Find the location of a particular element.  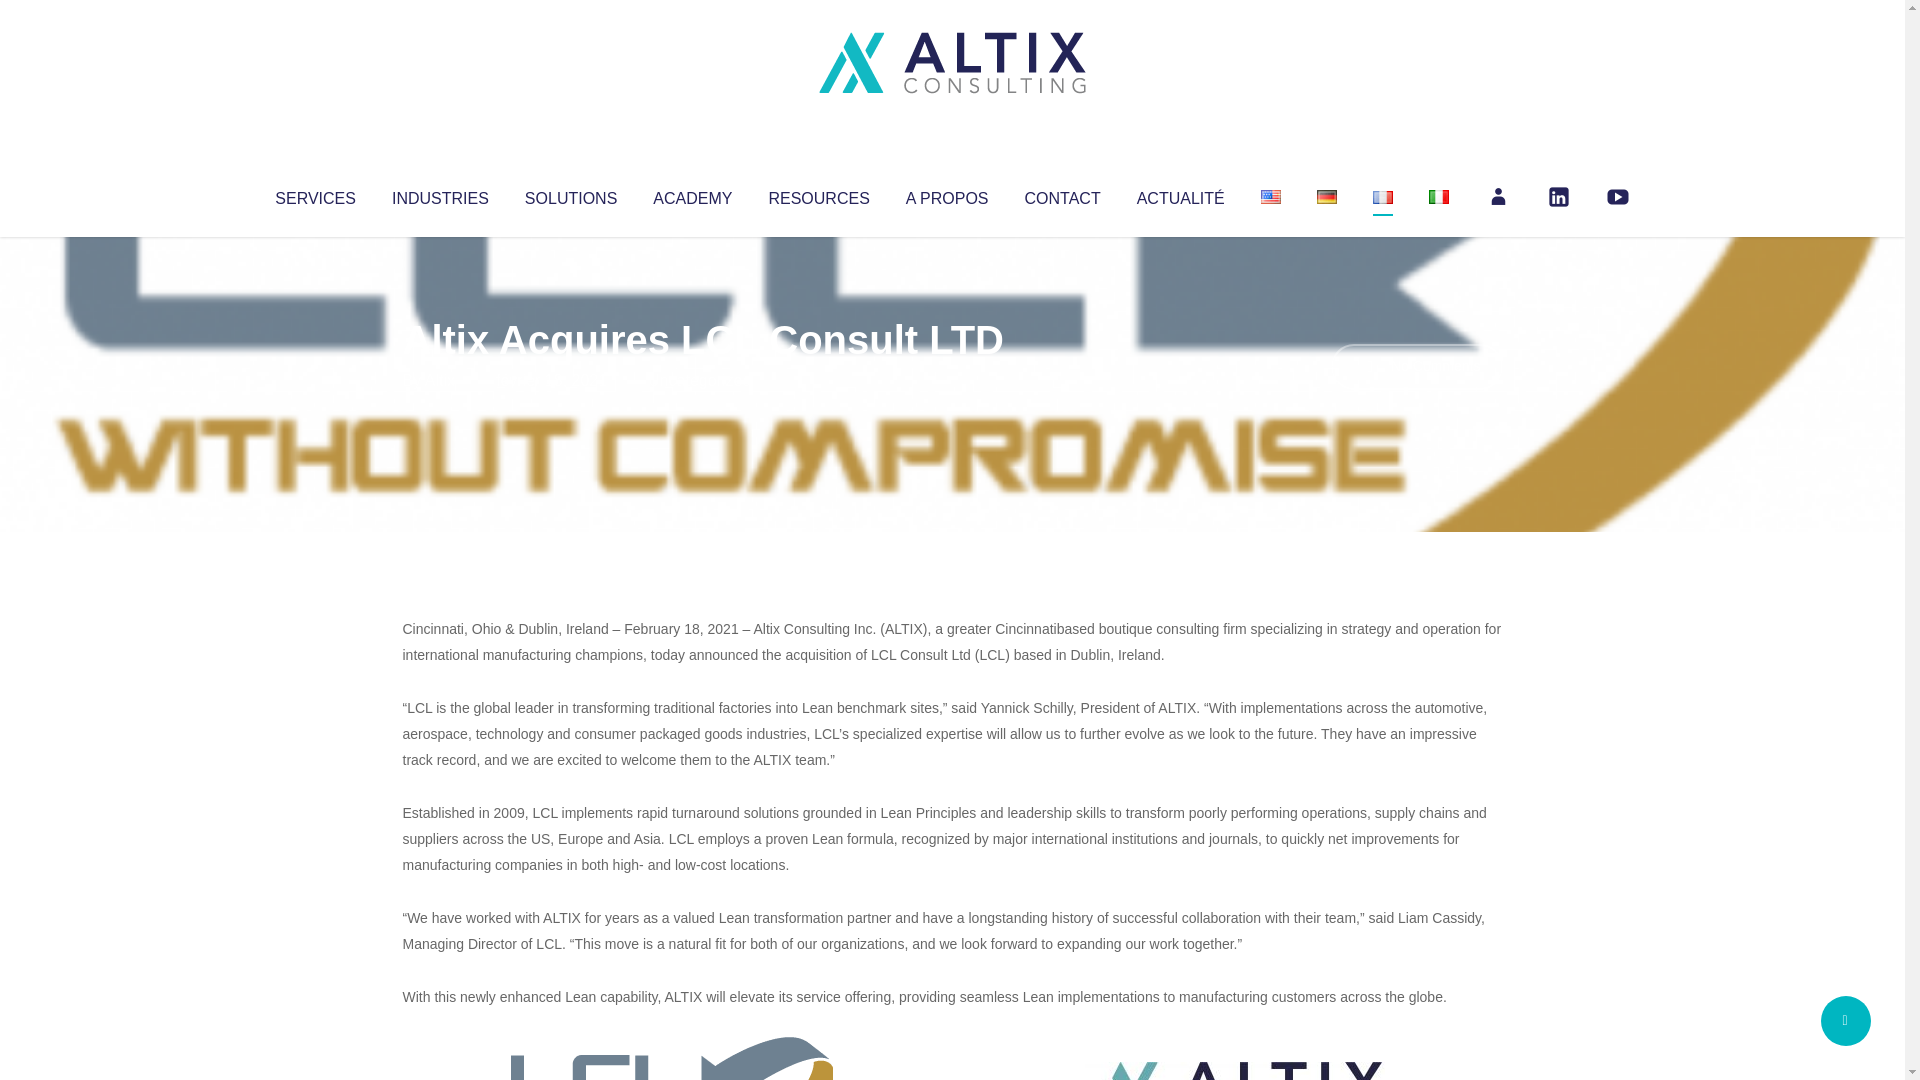

ACADEMY is located at coordinates (692, 194).